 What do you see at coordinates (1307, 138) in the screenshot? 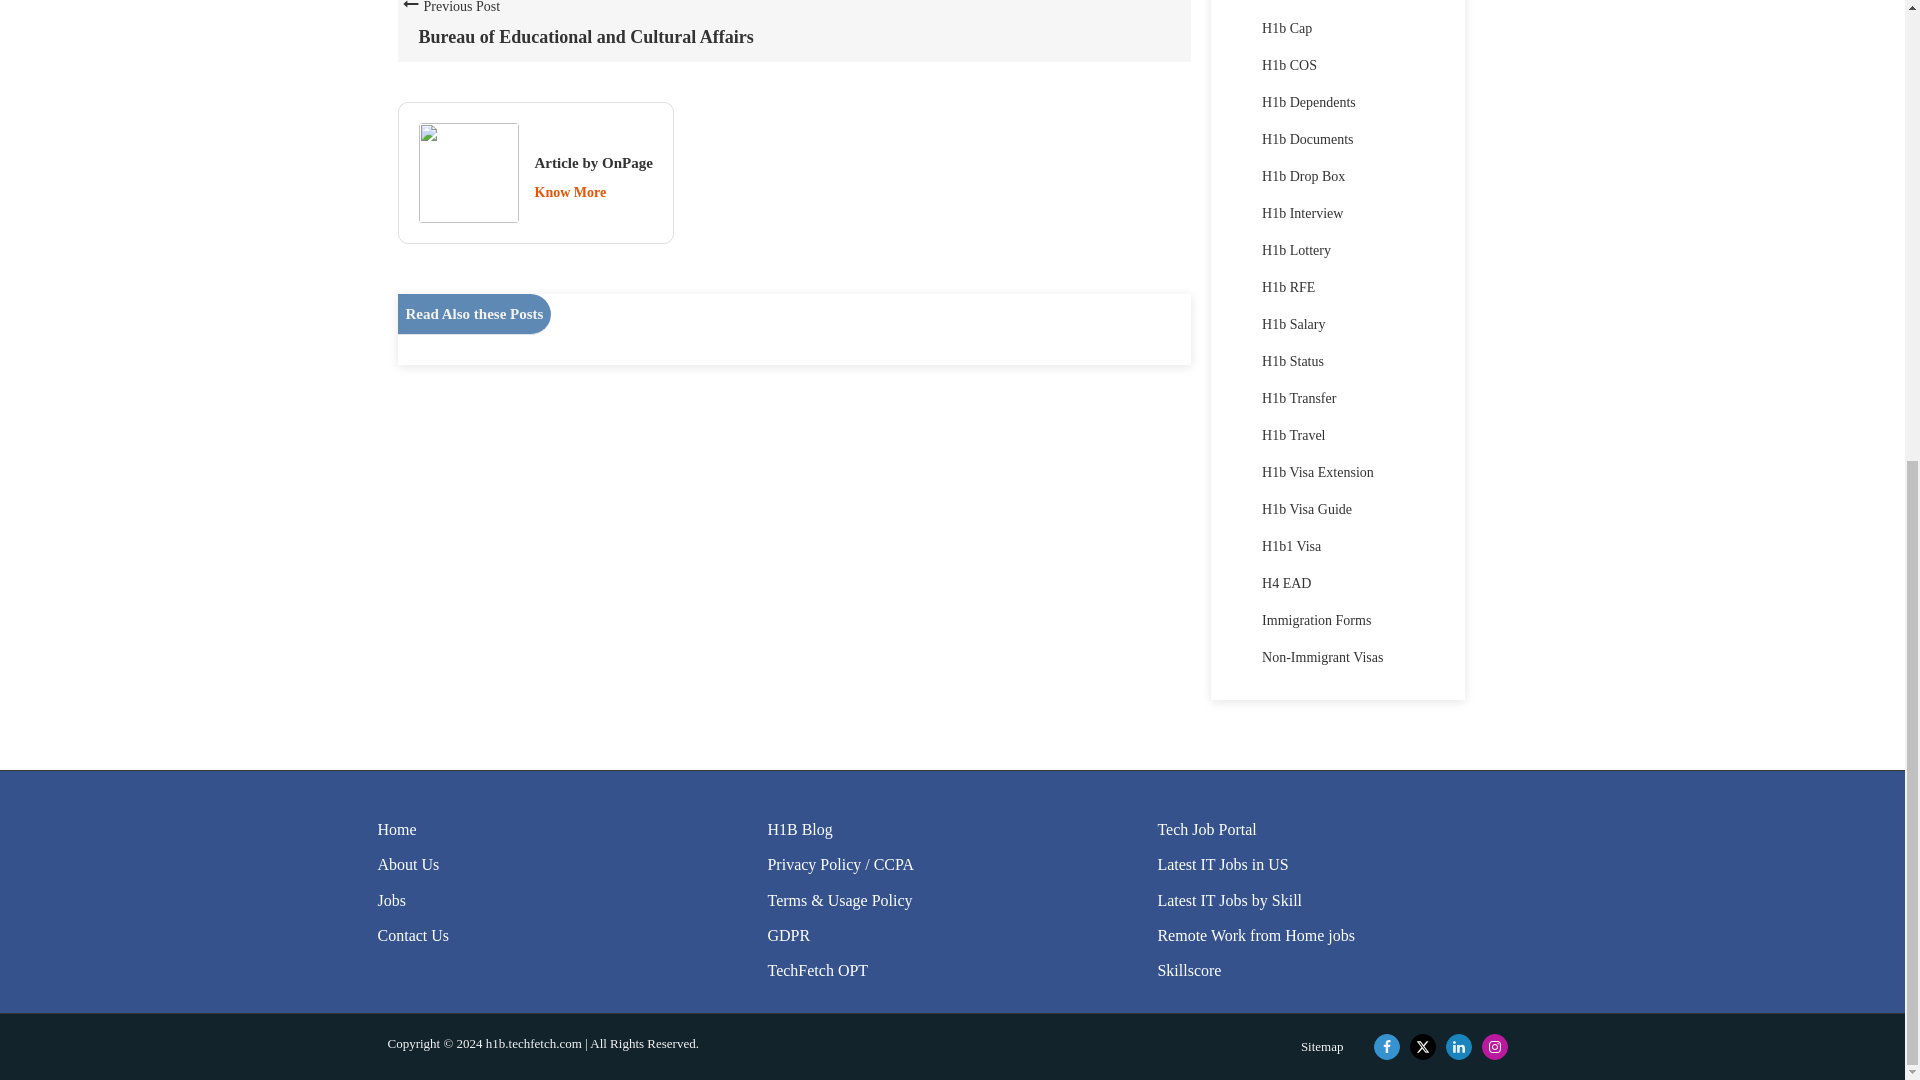
I see `H1b Documents` at bounding box center [1307, 138].